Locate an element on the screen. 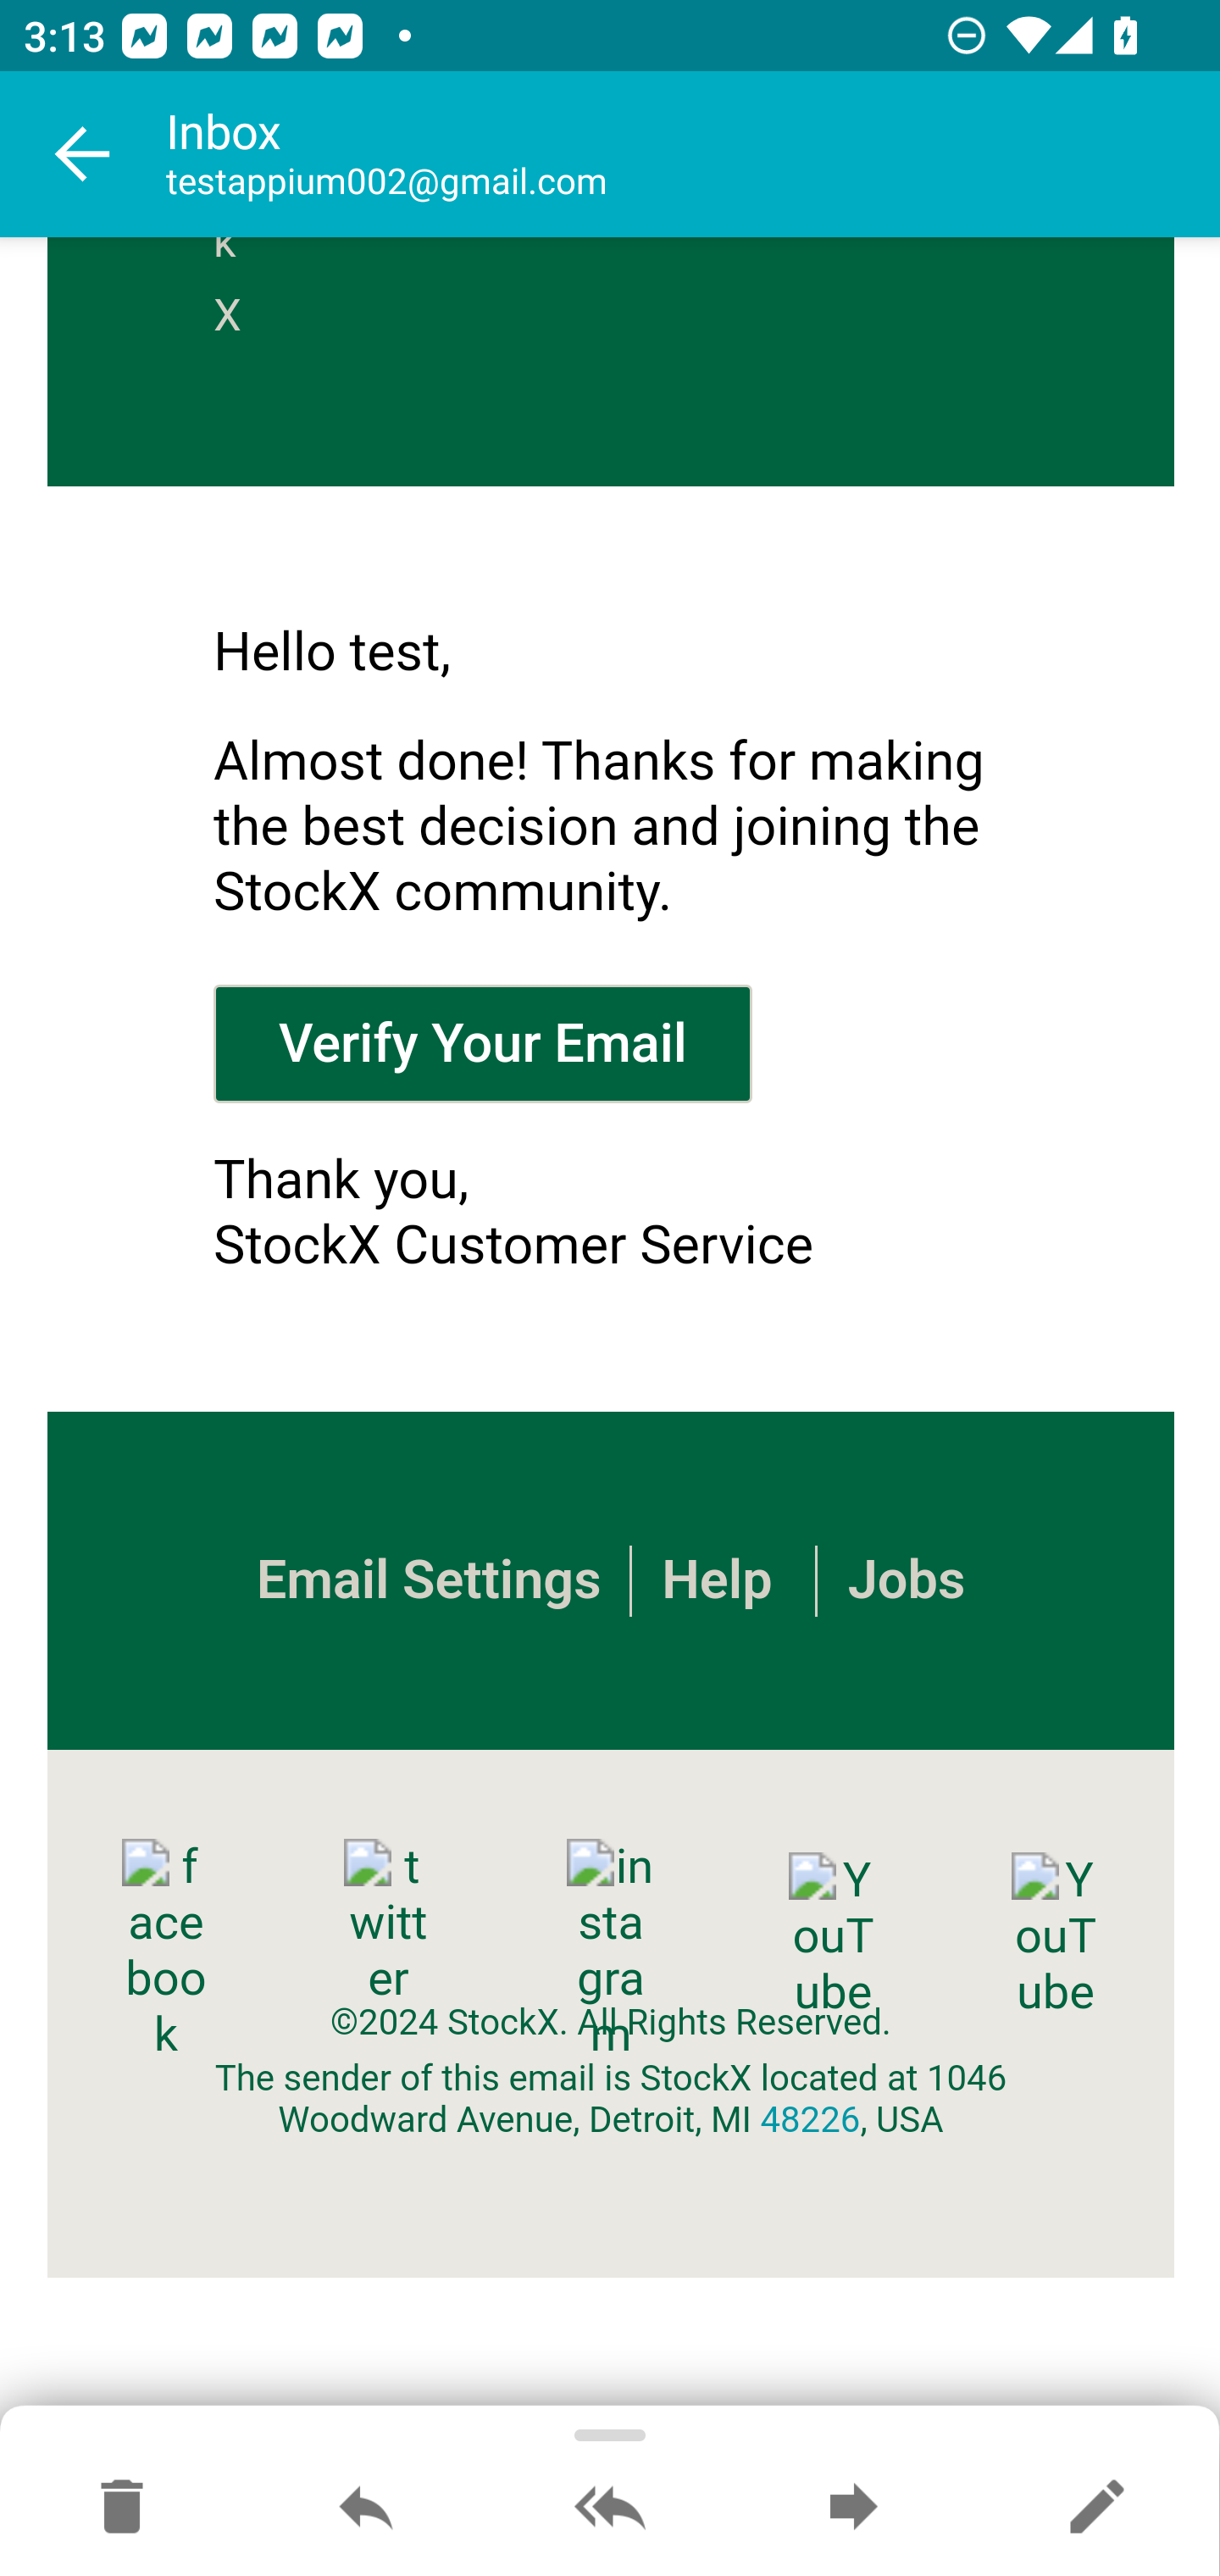  YouTube is located at coordinates (833, 1935).